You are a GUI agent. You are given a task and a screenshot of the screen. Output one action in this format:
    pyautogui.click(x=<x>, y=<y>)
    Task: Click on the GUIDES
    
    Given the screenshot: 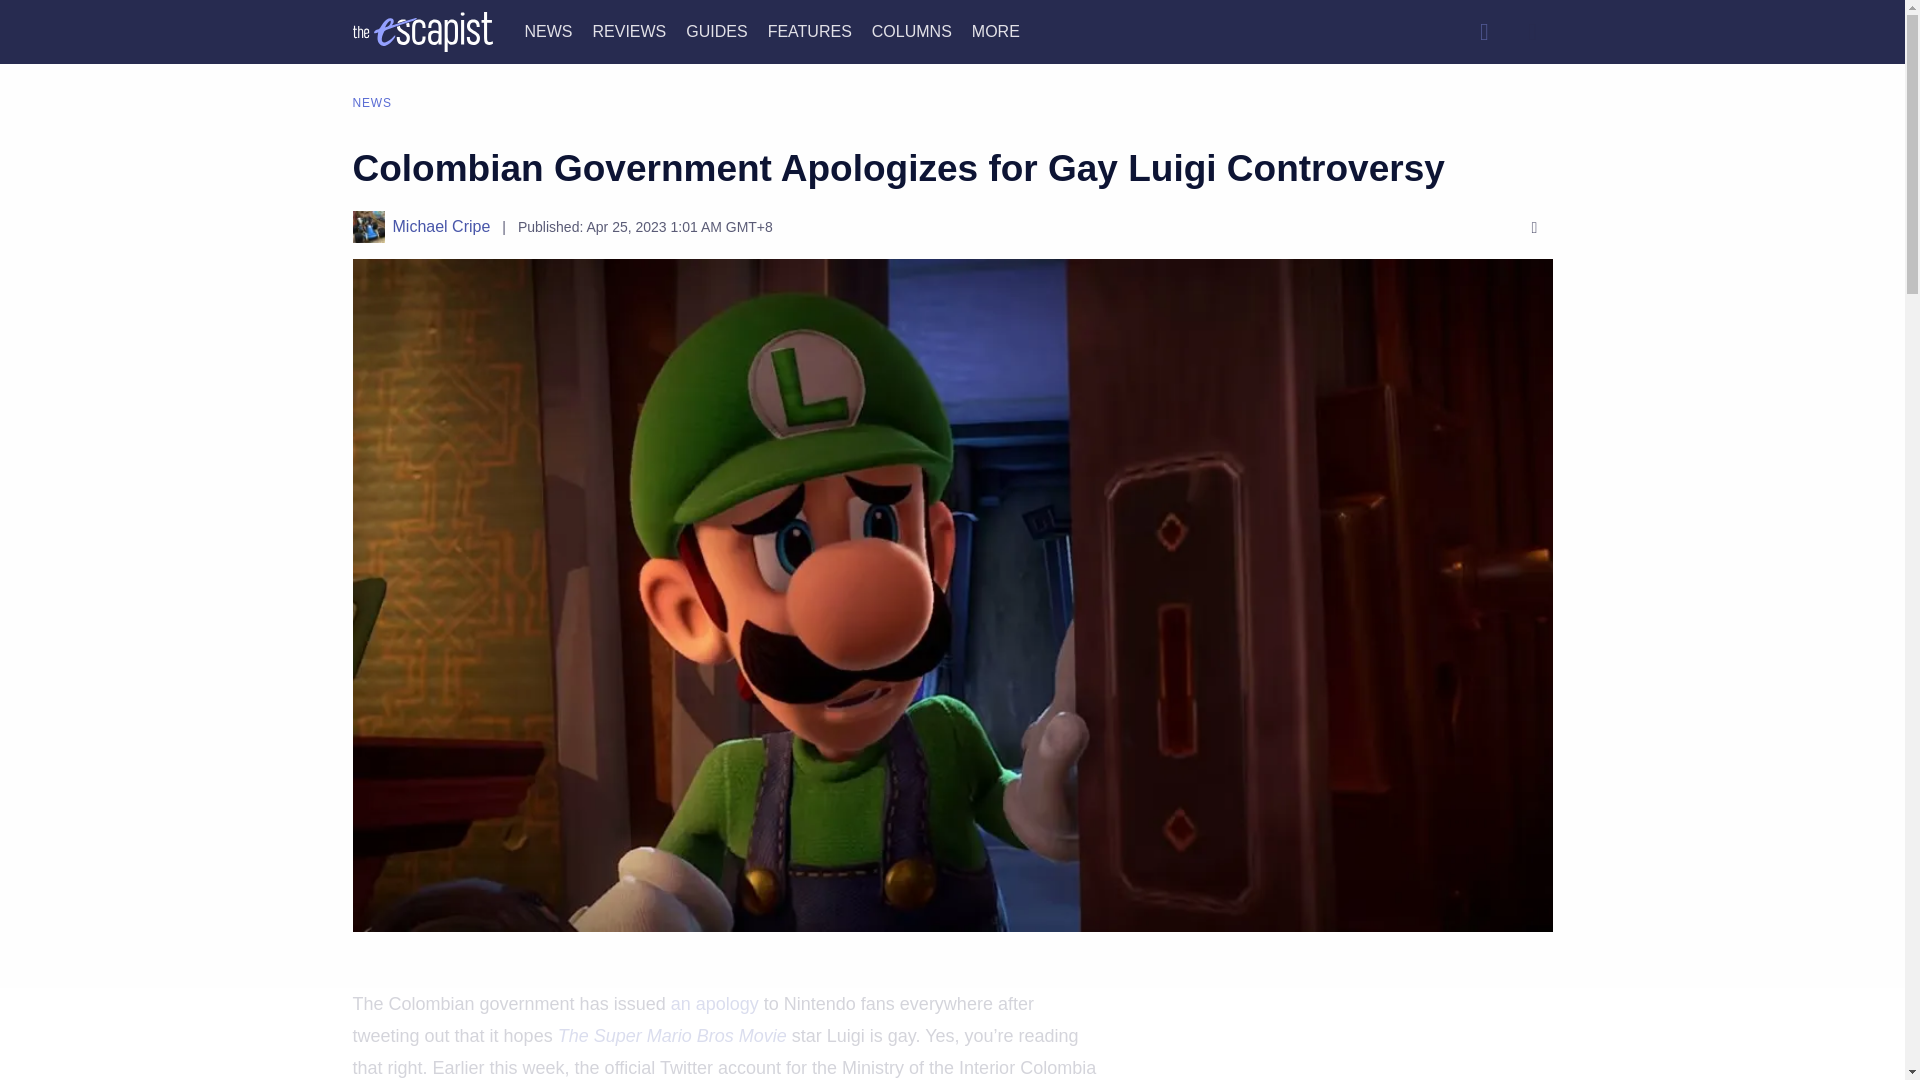 What is the action you would take?
    pyautogui.click(x=716, y=30)
    